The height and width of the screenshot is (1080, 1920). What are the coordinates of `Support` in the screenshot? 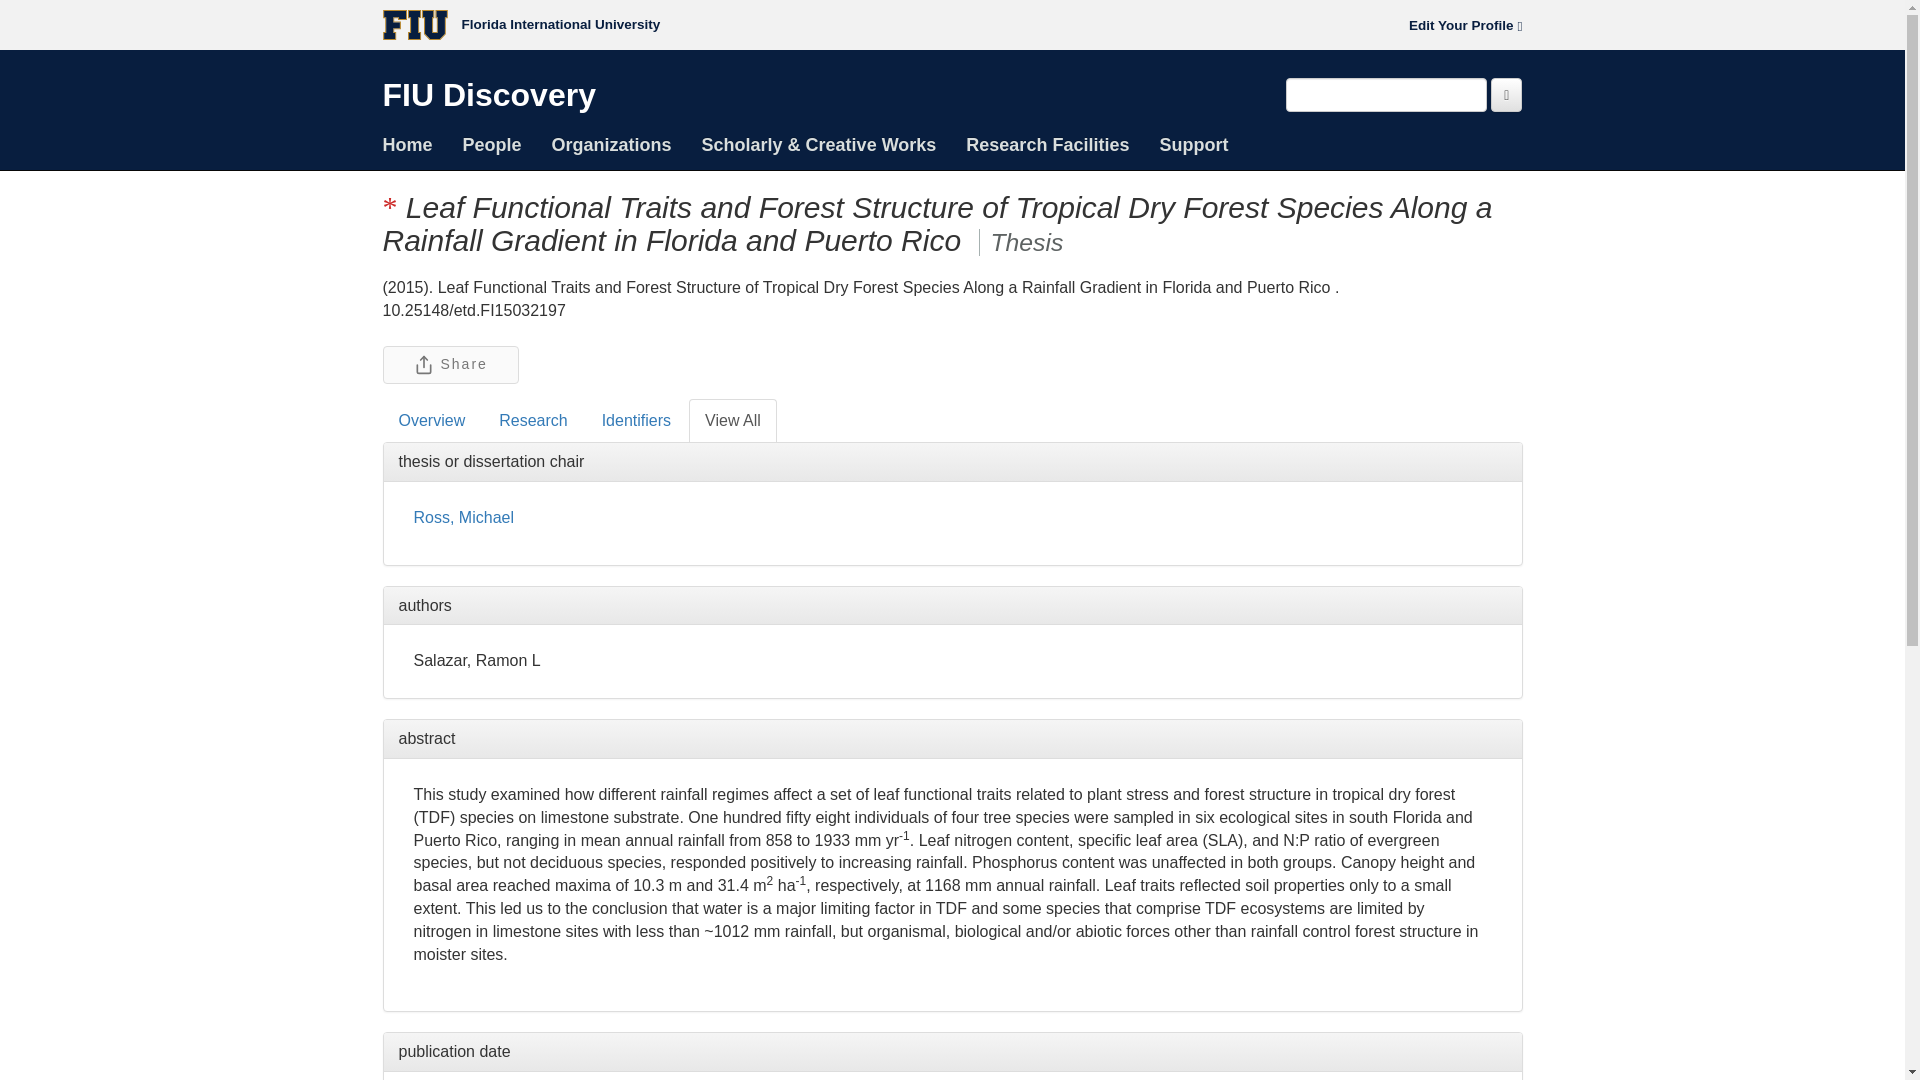 It's located at (1193, 144).